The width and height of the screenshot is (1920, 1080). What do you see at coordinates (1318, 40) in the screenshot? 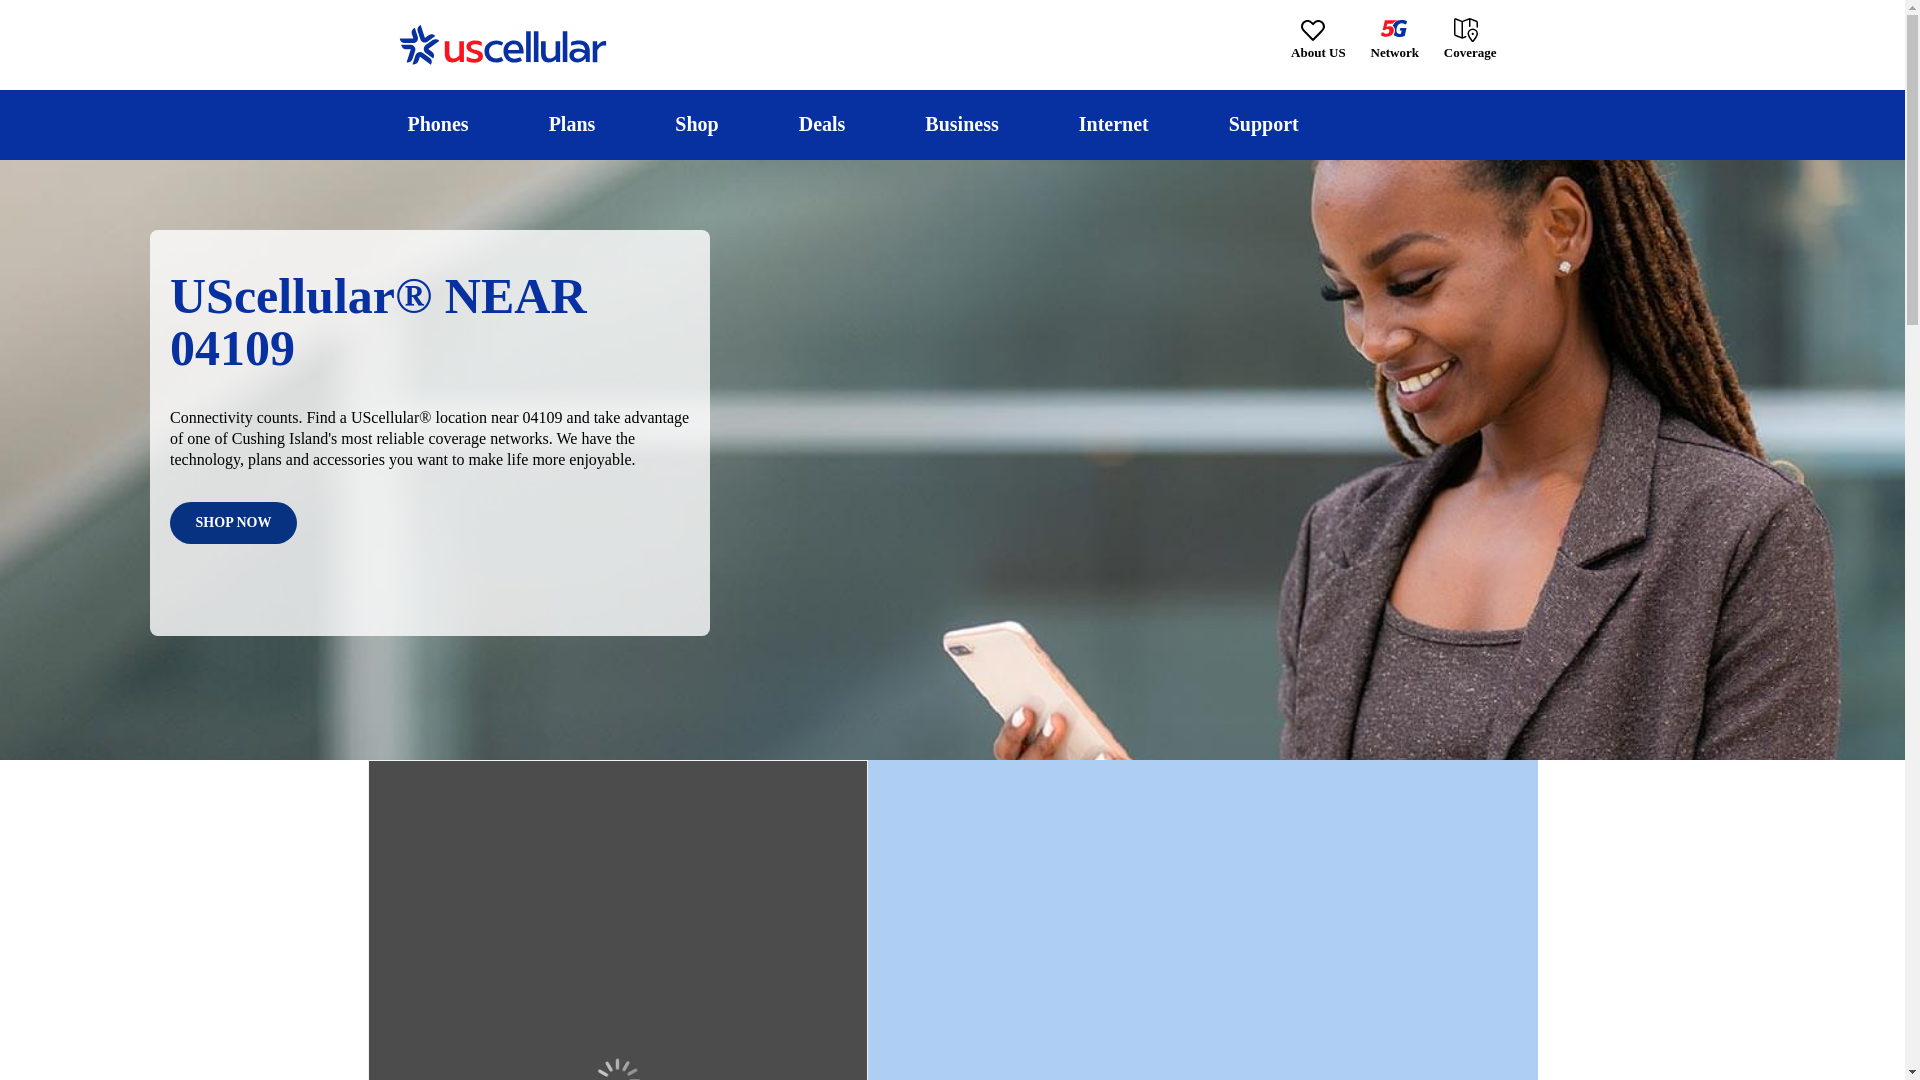
I see `About US` at bounding box center [1318, 40].